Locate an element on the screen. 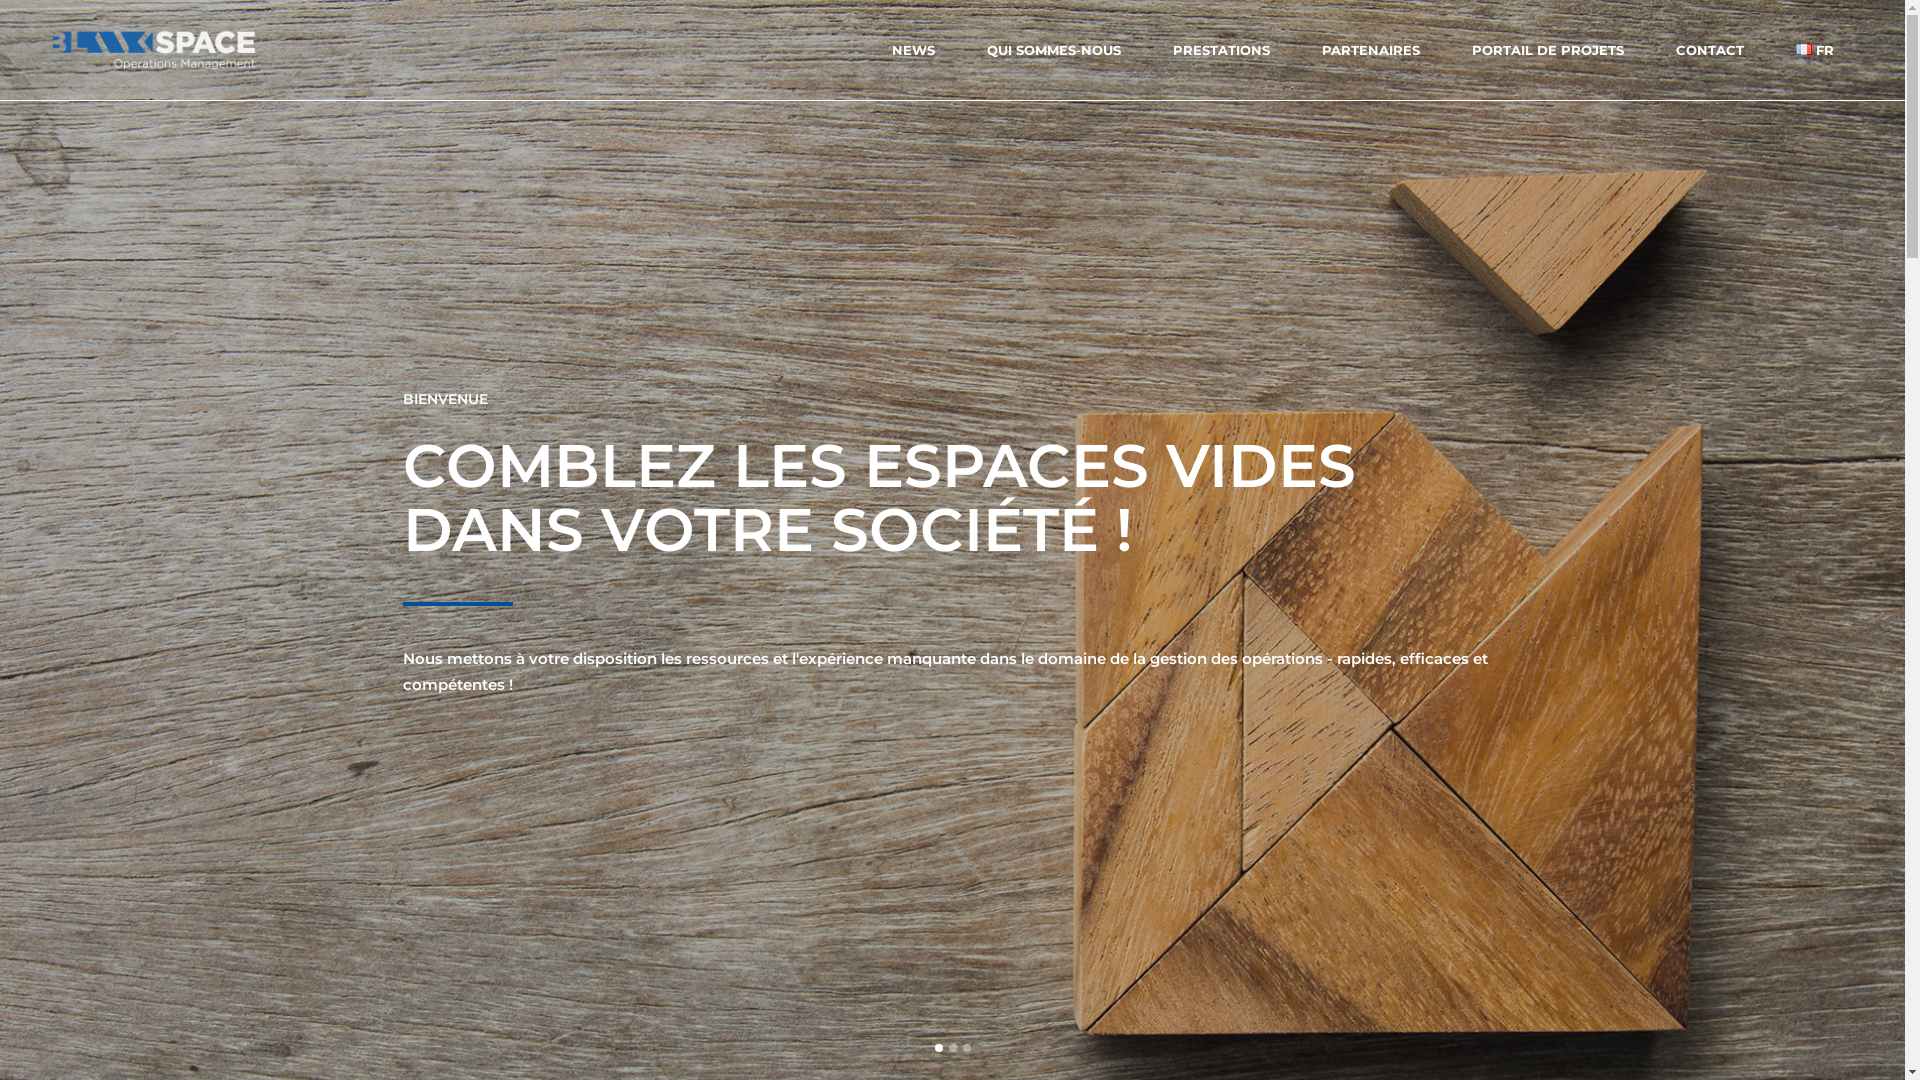 The image size is (1920, 1080). PARTENAIRES is located at coordinates (1371, 50).